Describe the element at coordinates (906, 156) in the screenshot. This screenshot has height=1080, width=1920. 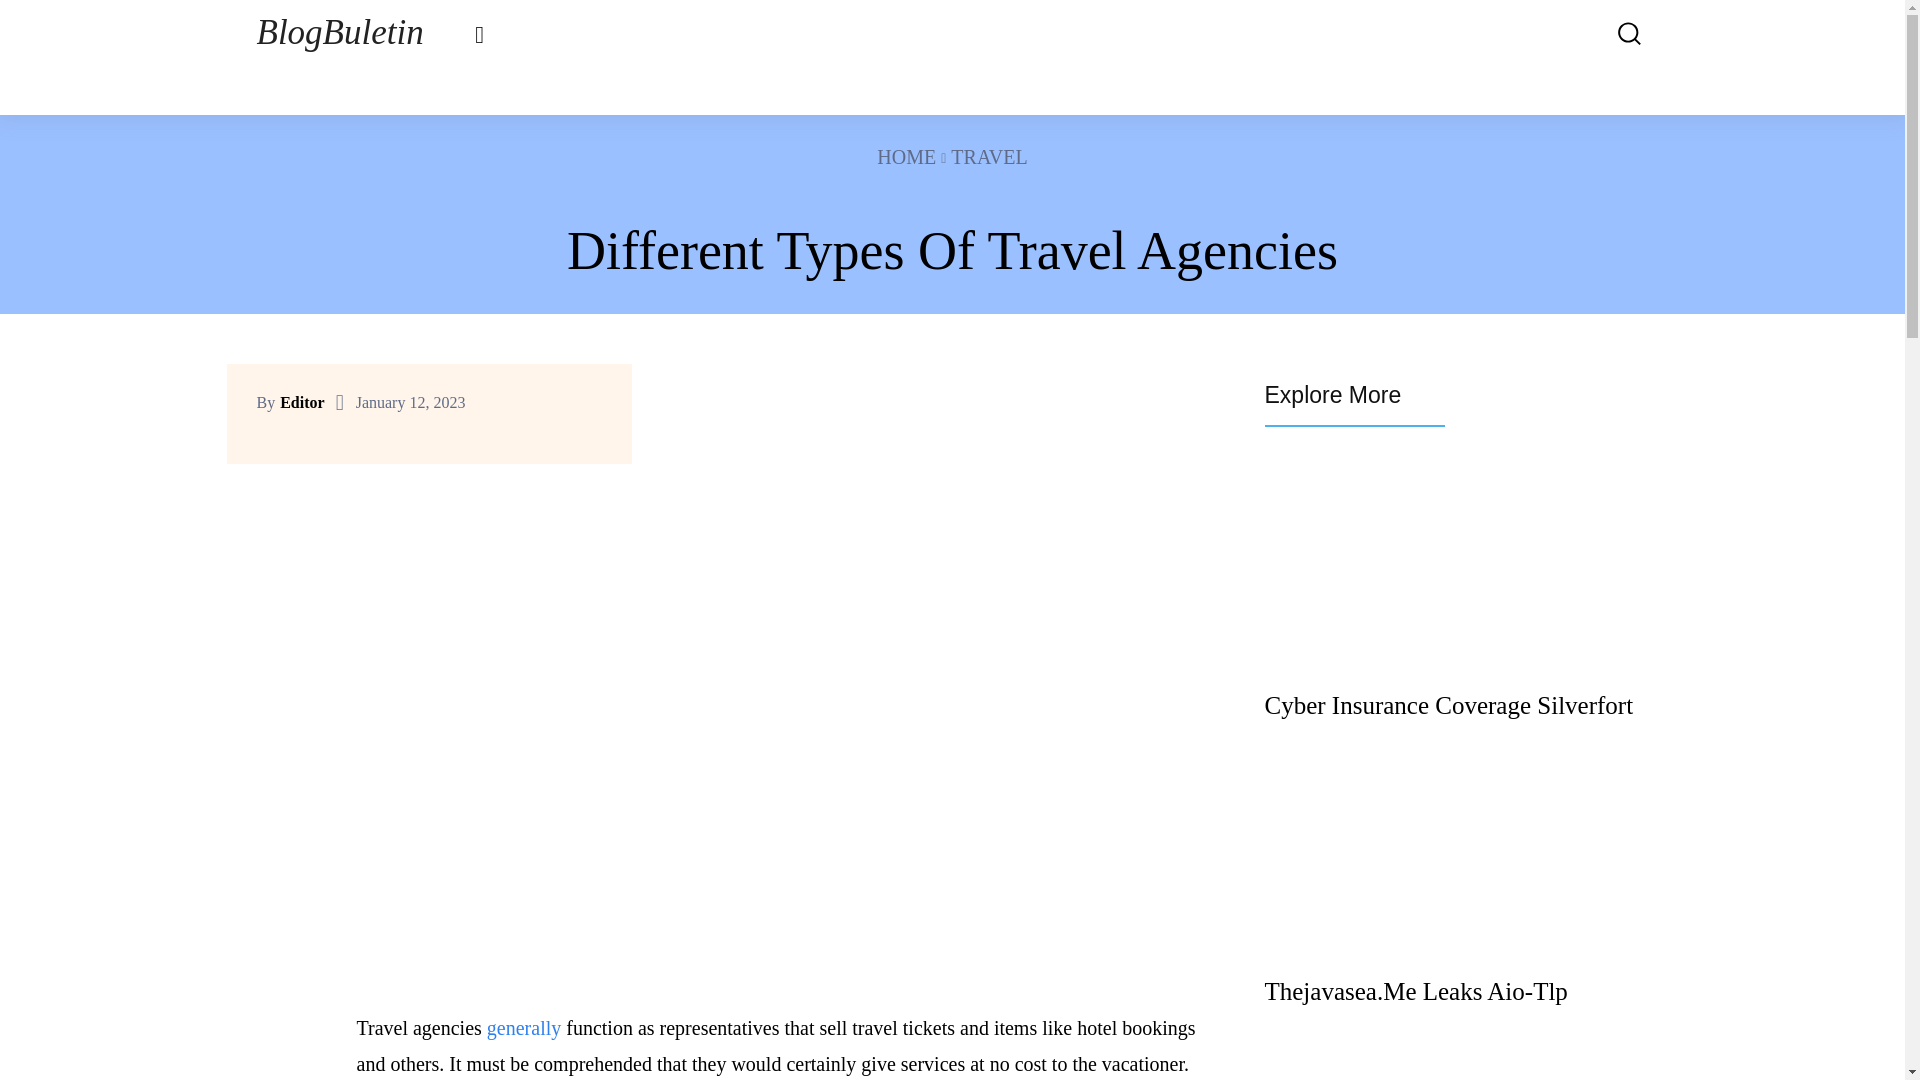
I see `HOME` at that location.